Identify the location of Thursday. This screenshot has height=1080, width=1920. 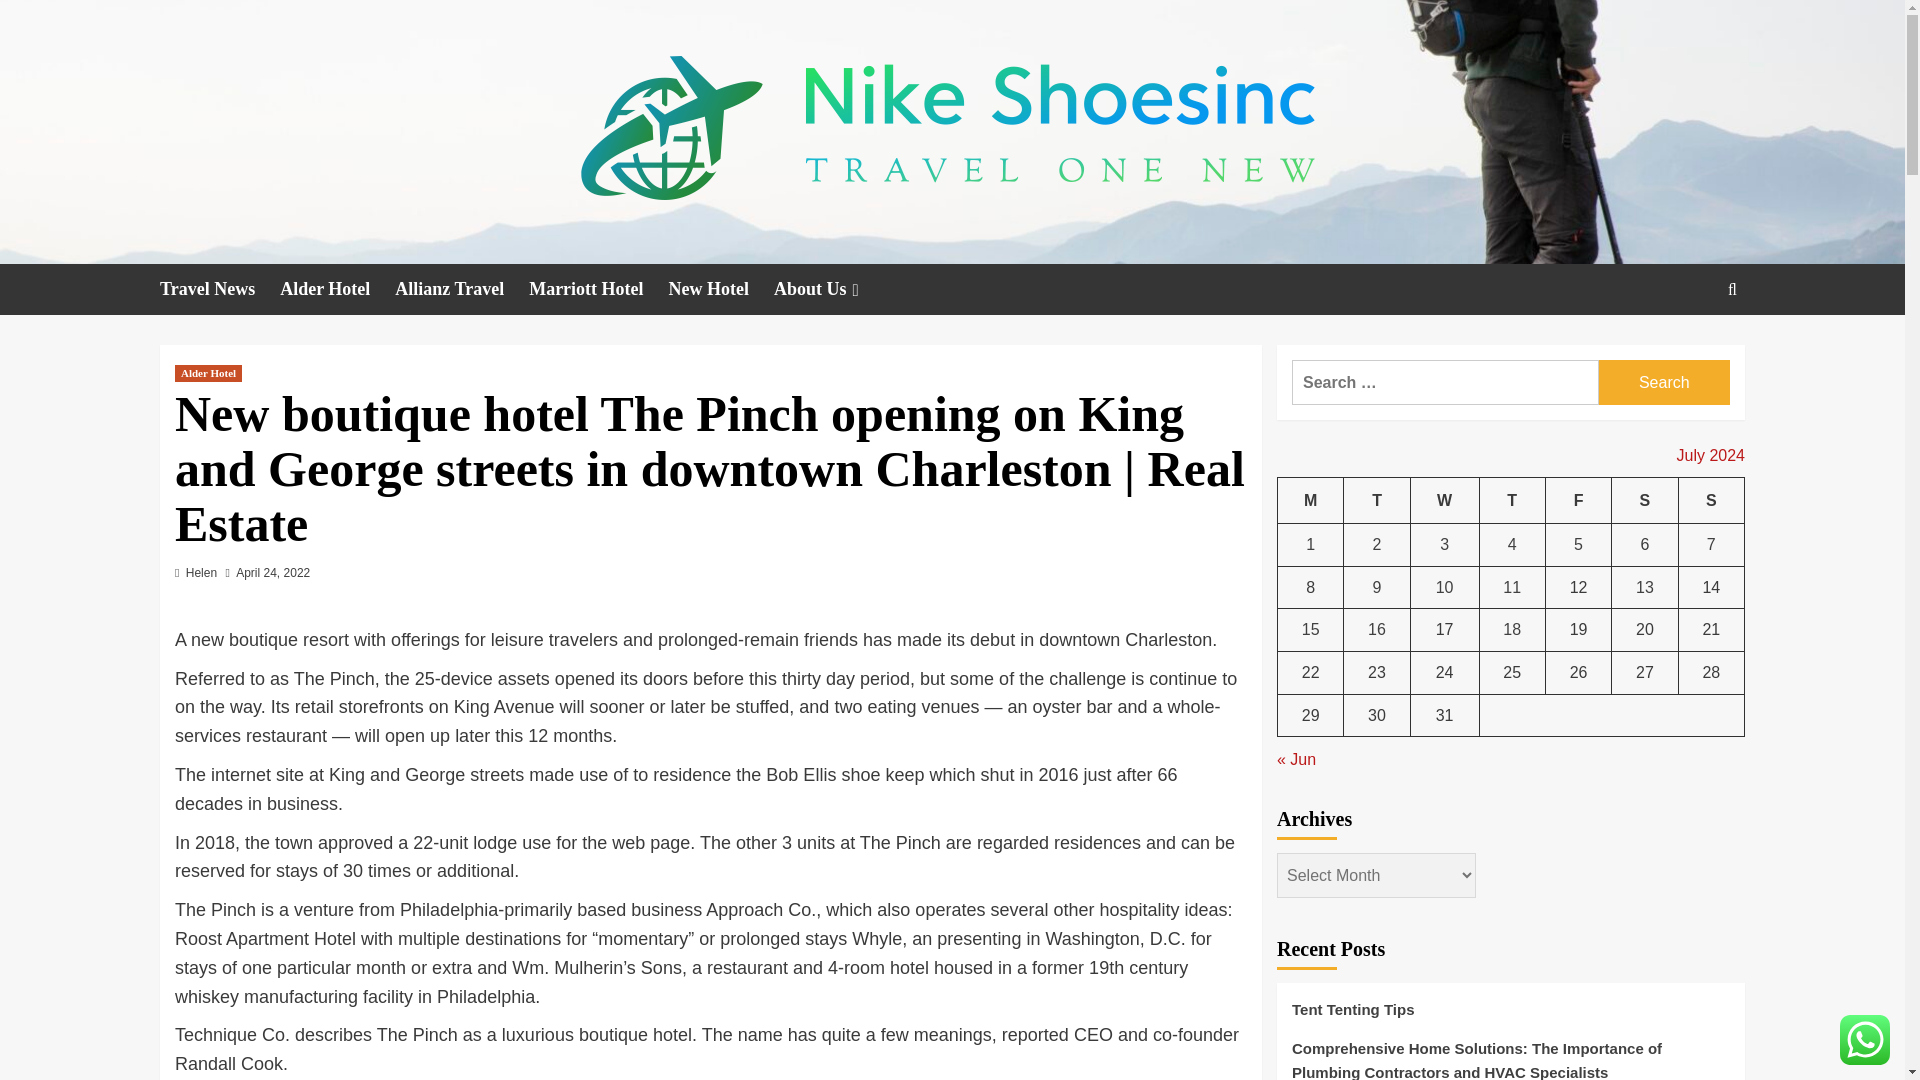
(1512, 500).